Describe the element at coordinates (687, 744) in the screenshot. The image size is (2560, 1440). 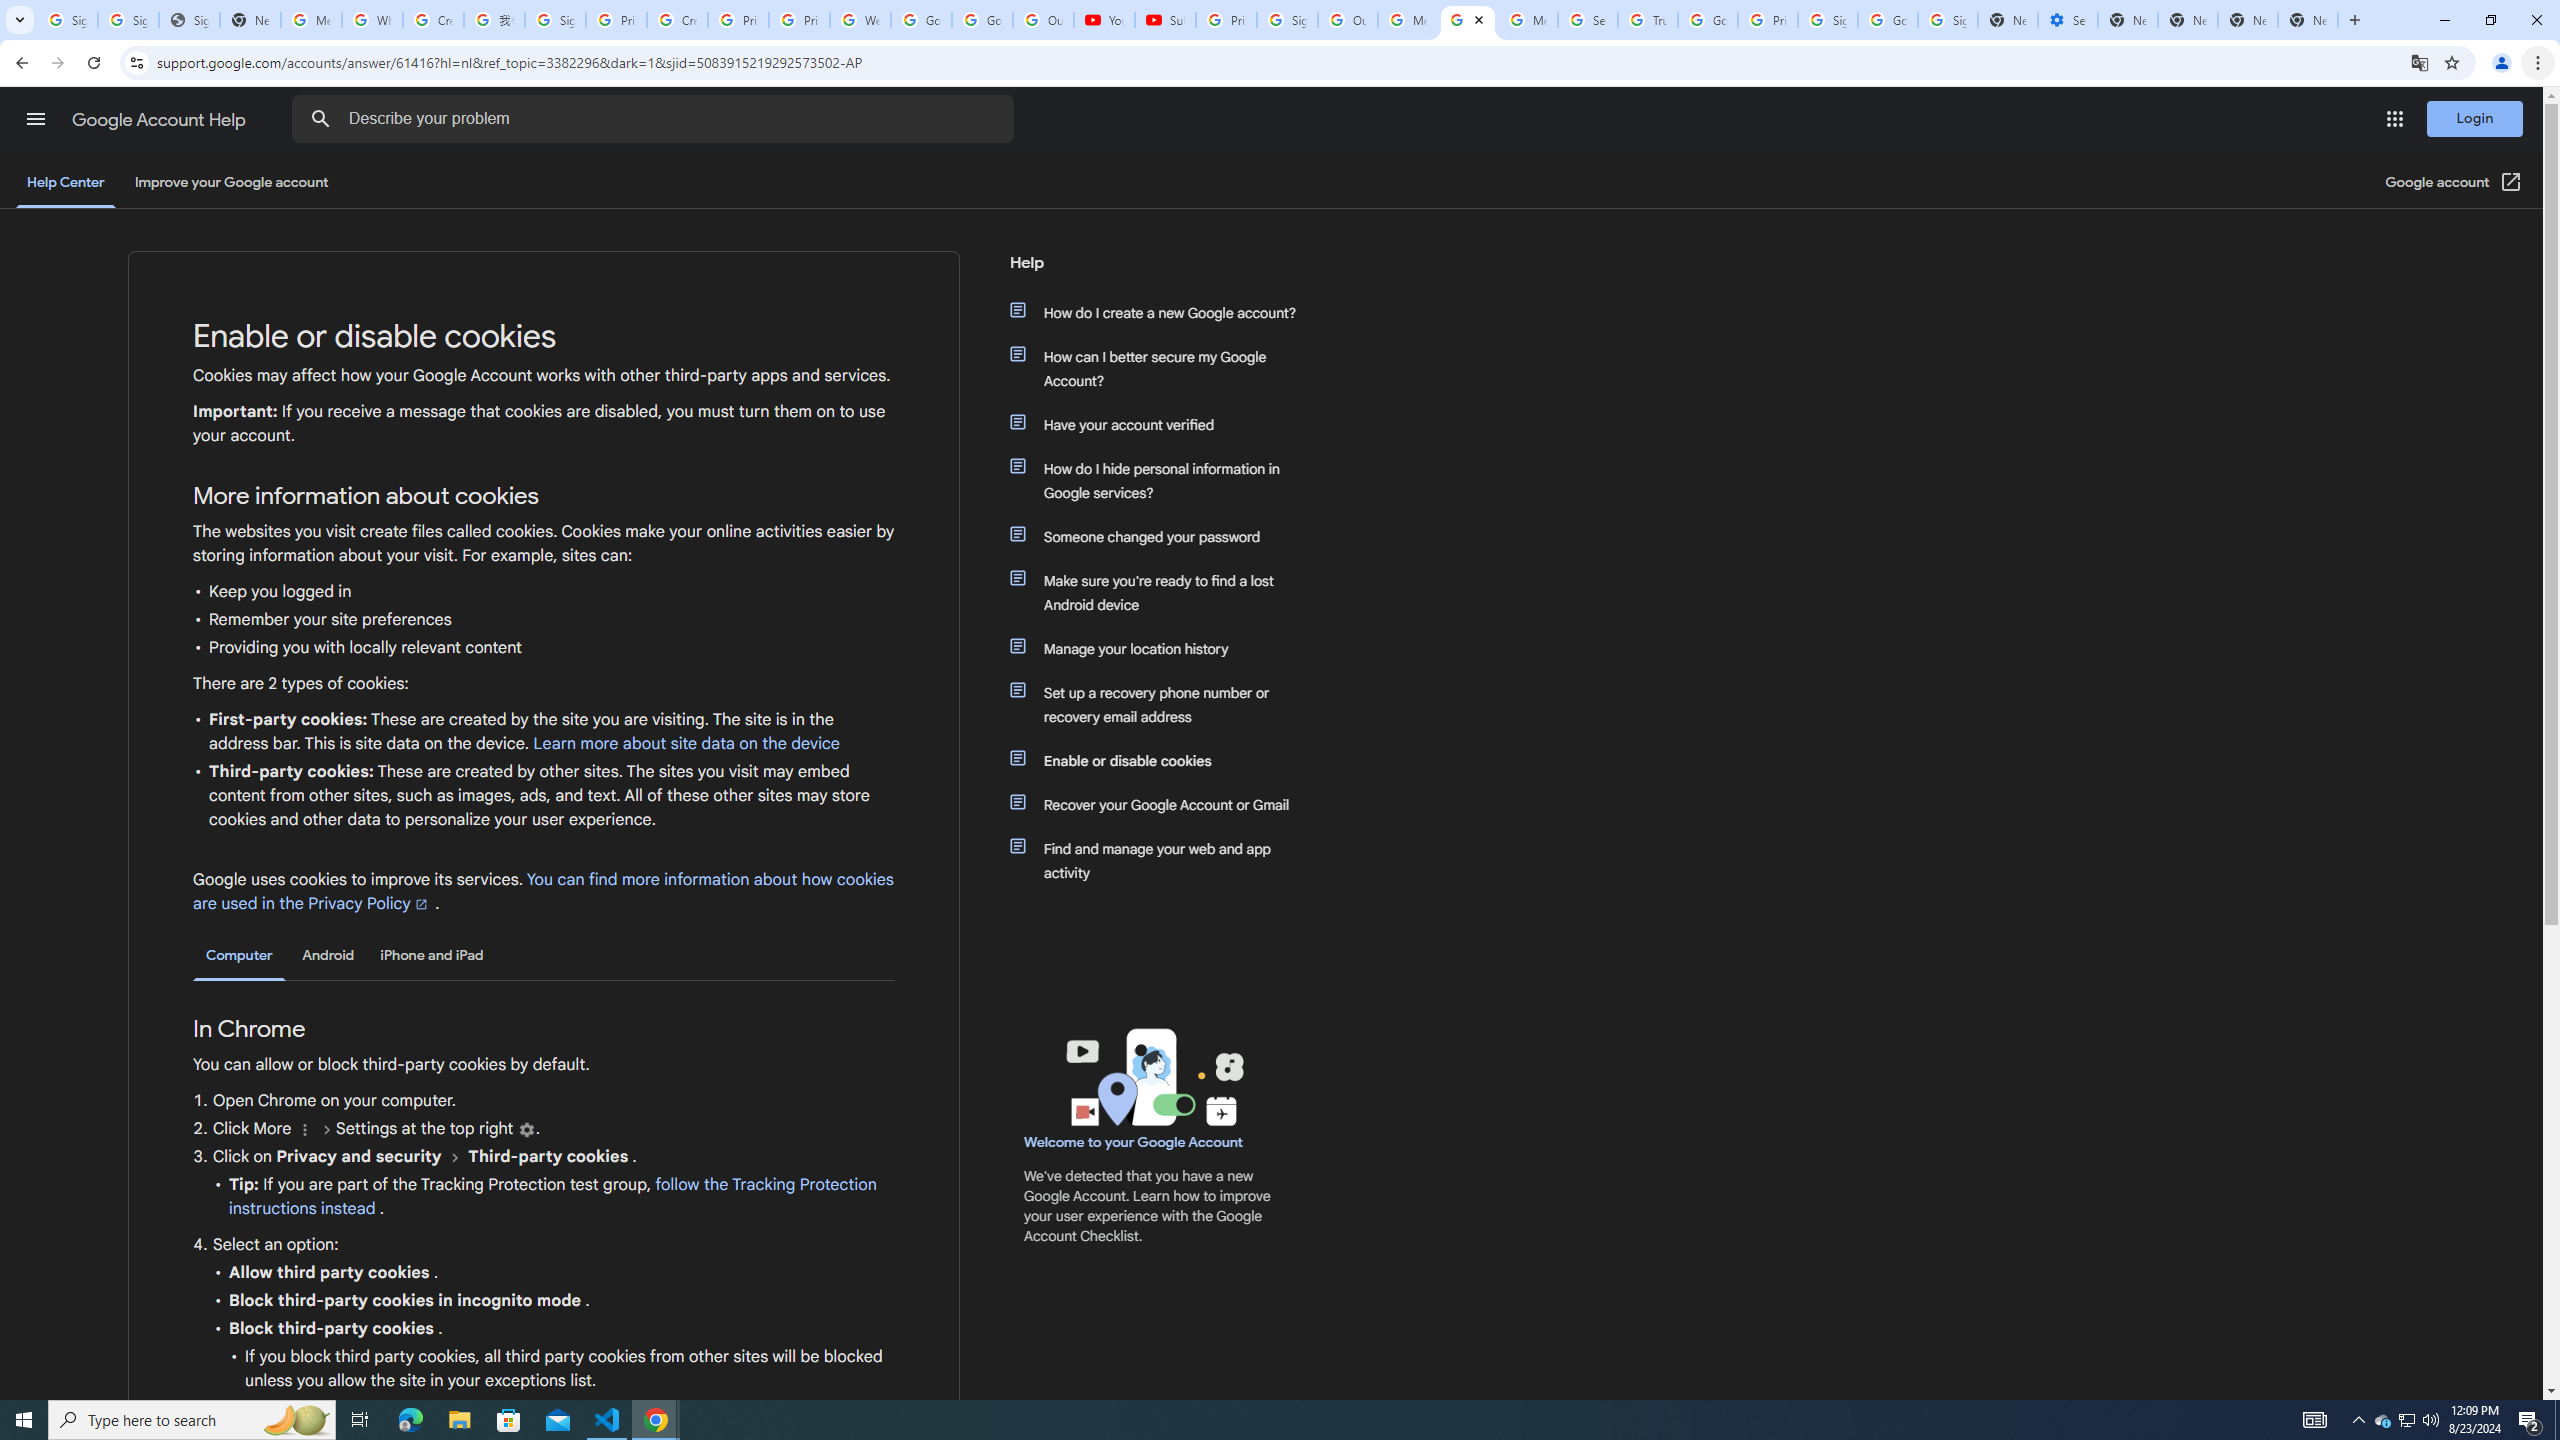
I see `Learn more about site data on the device` at that location.